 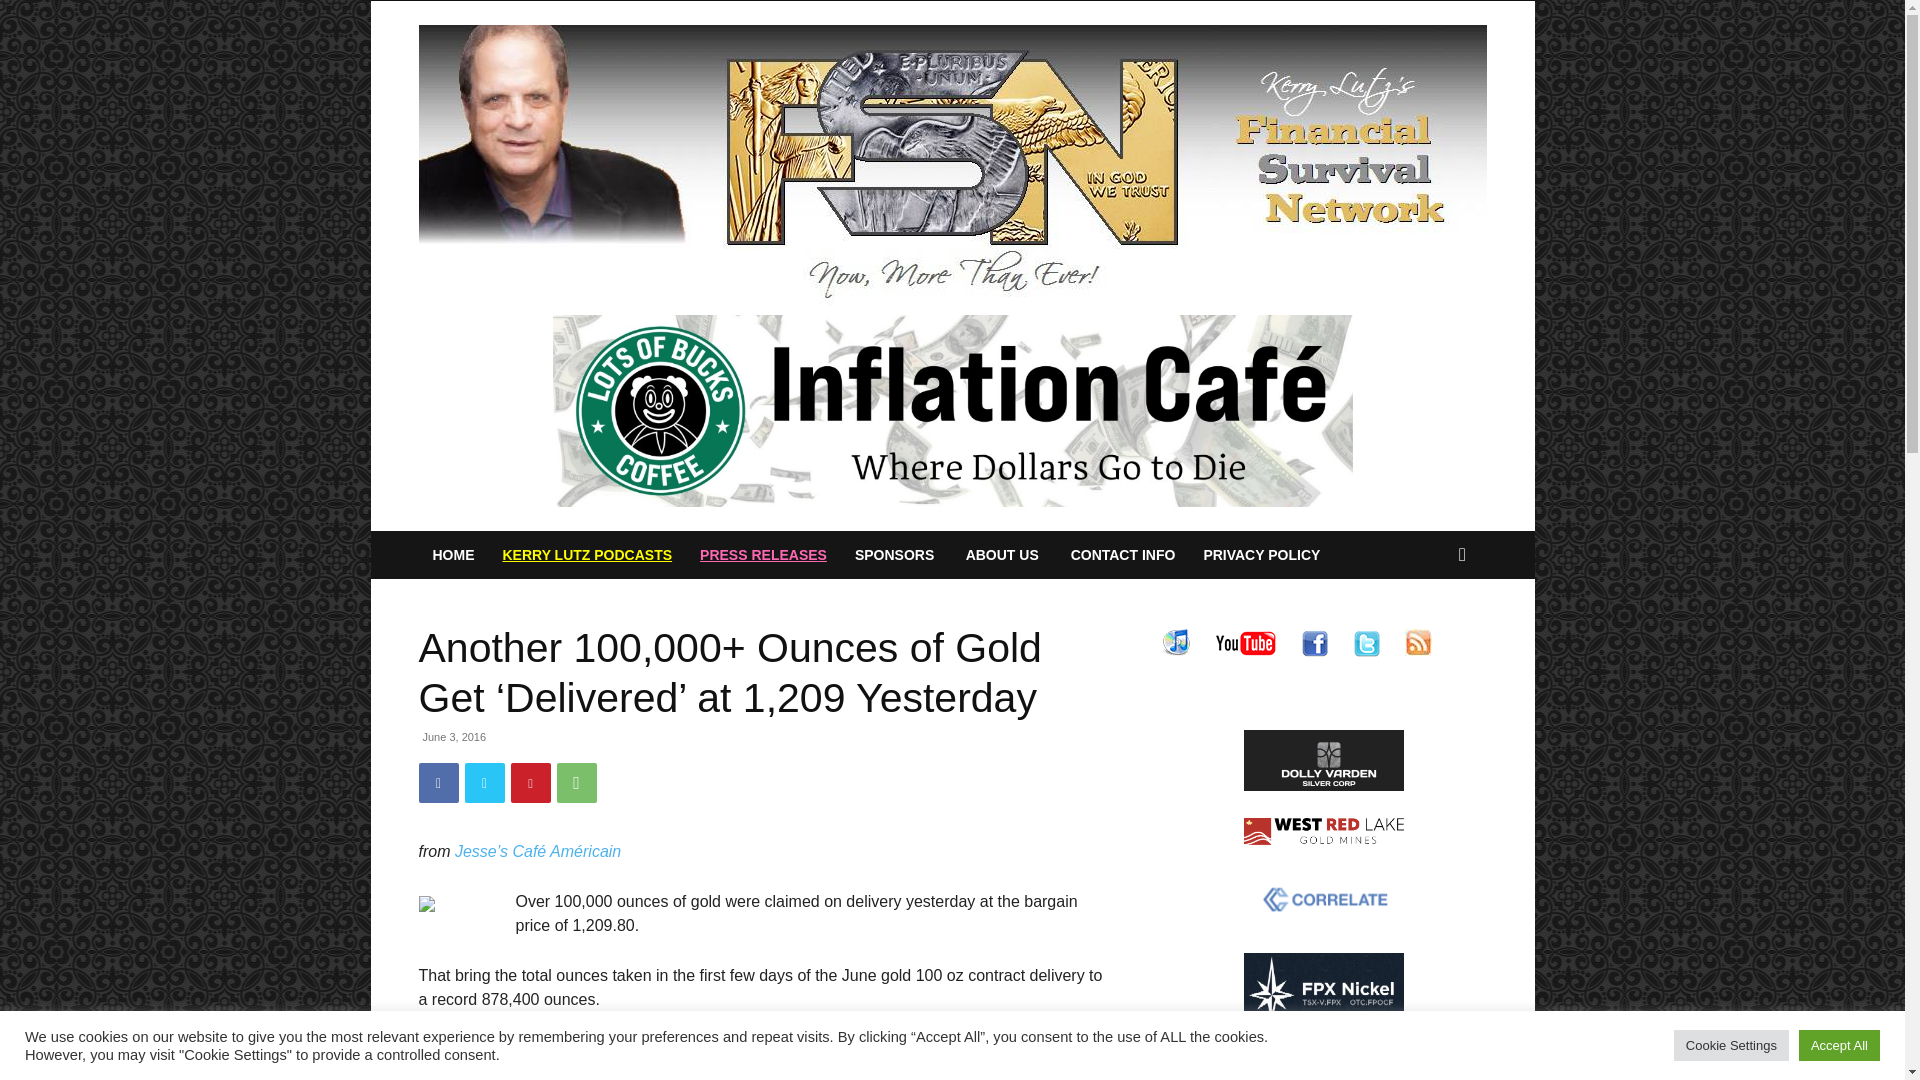 What do you see at coordinates (1124, 554) in the screenshot?
I see `CONTACT INFO` at bounding box center [1124, 554].